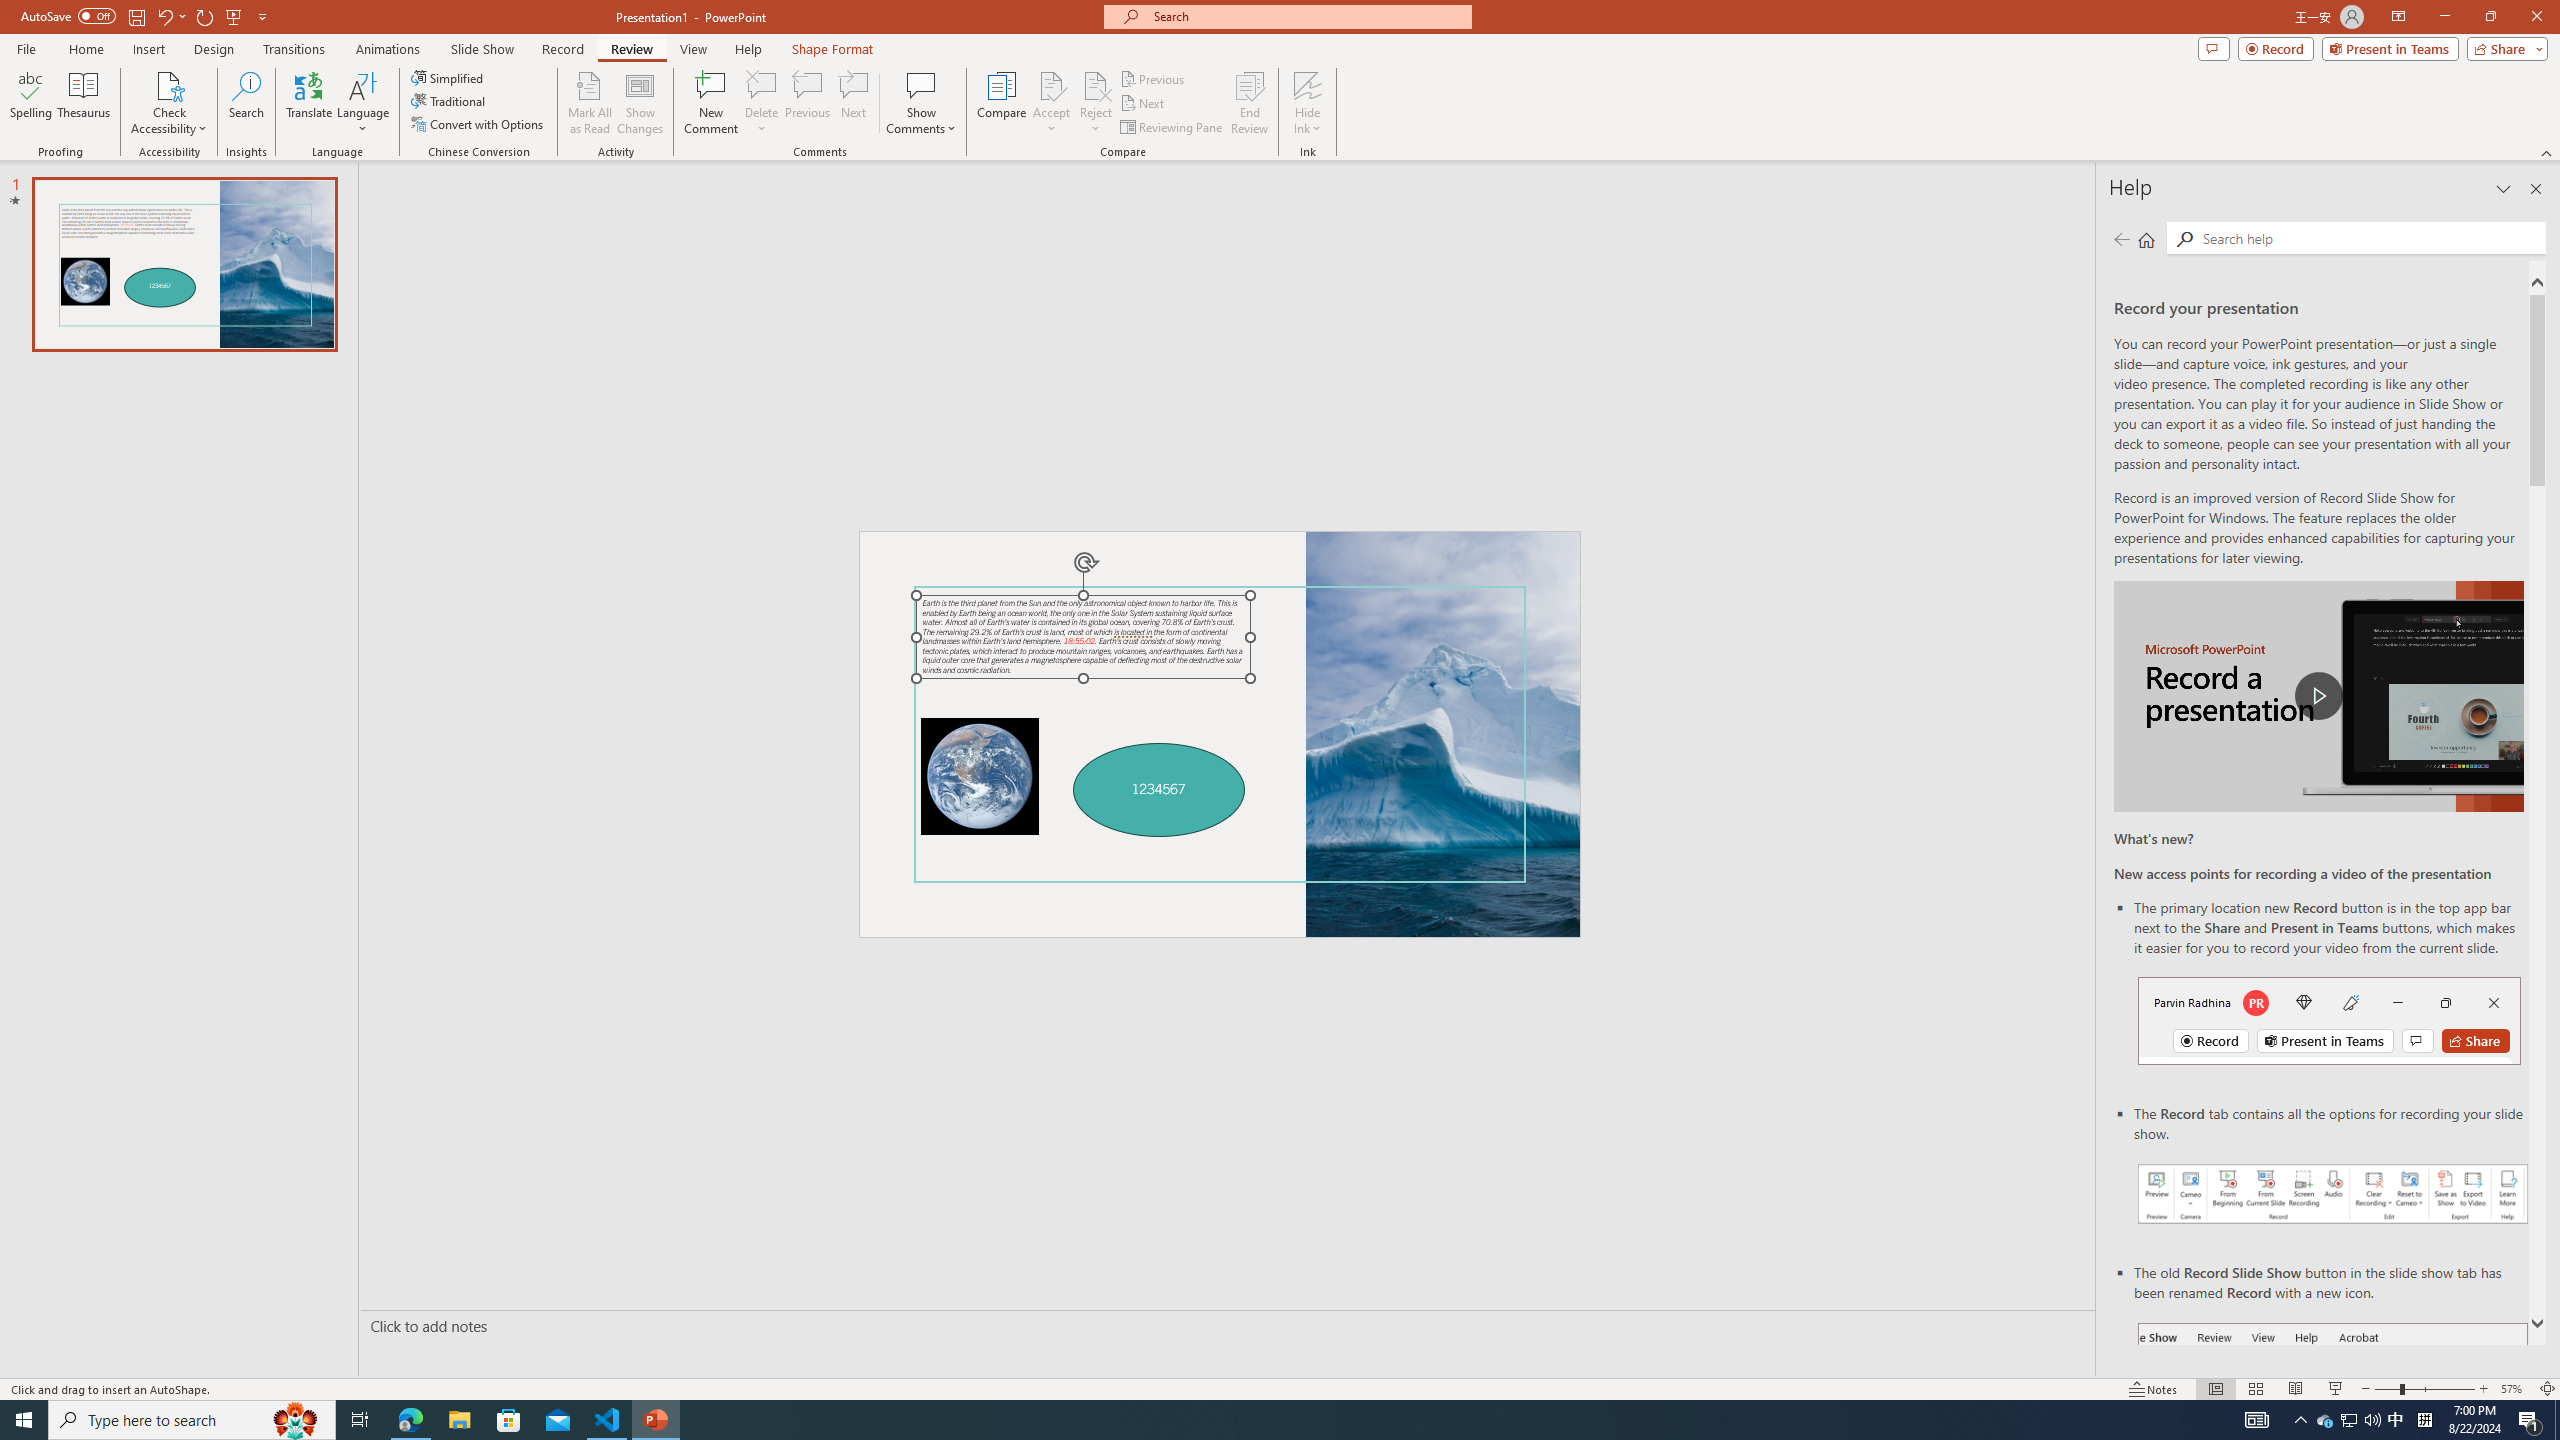  Describe the element at coordinates (590, 103) in the screenshot. I see `Mark All as Read` at that location.